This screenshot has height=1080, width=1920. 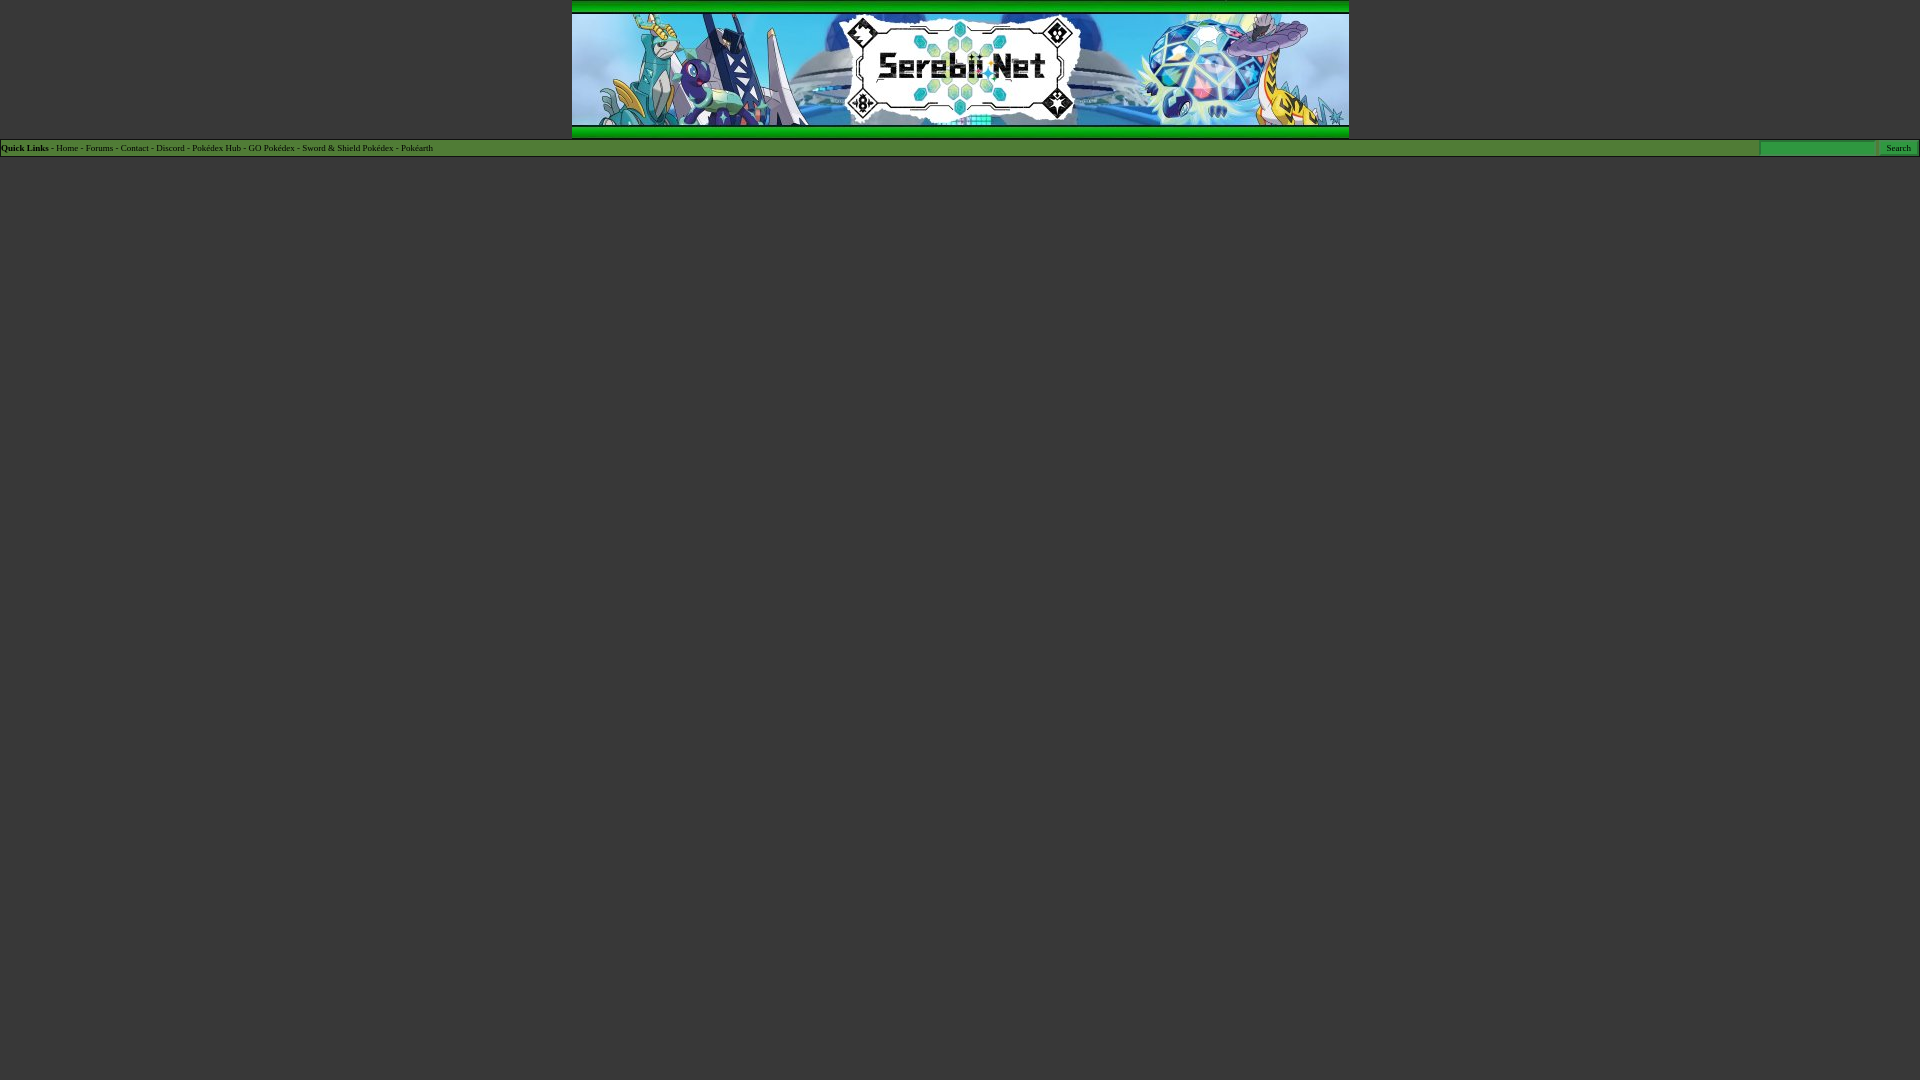 What do you see at coordinates (134, 148) in the screenshot?
I see `Contact` at bounding box center [134, 148].